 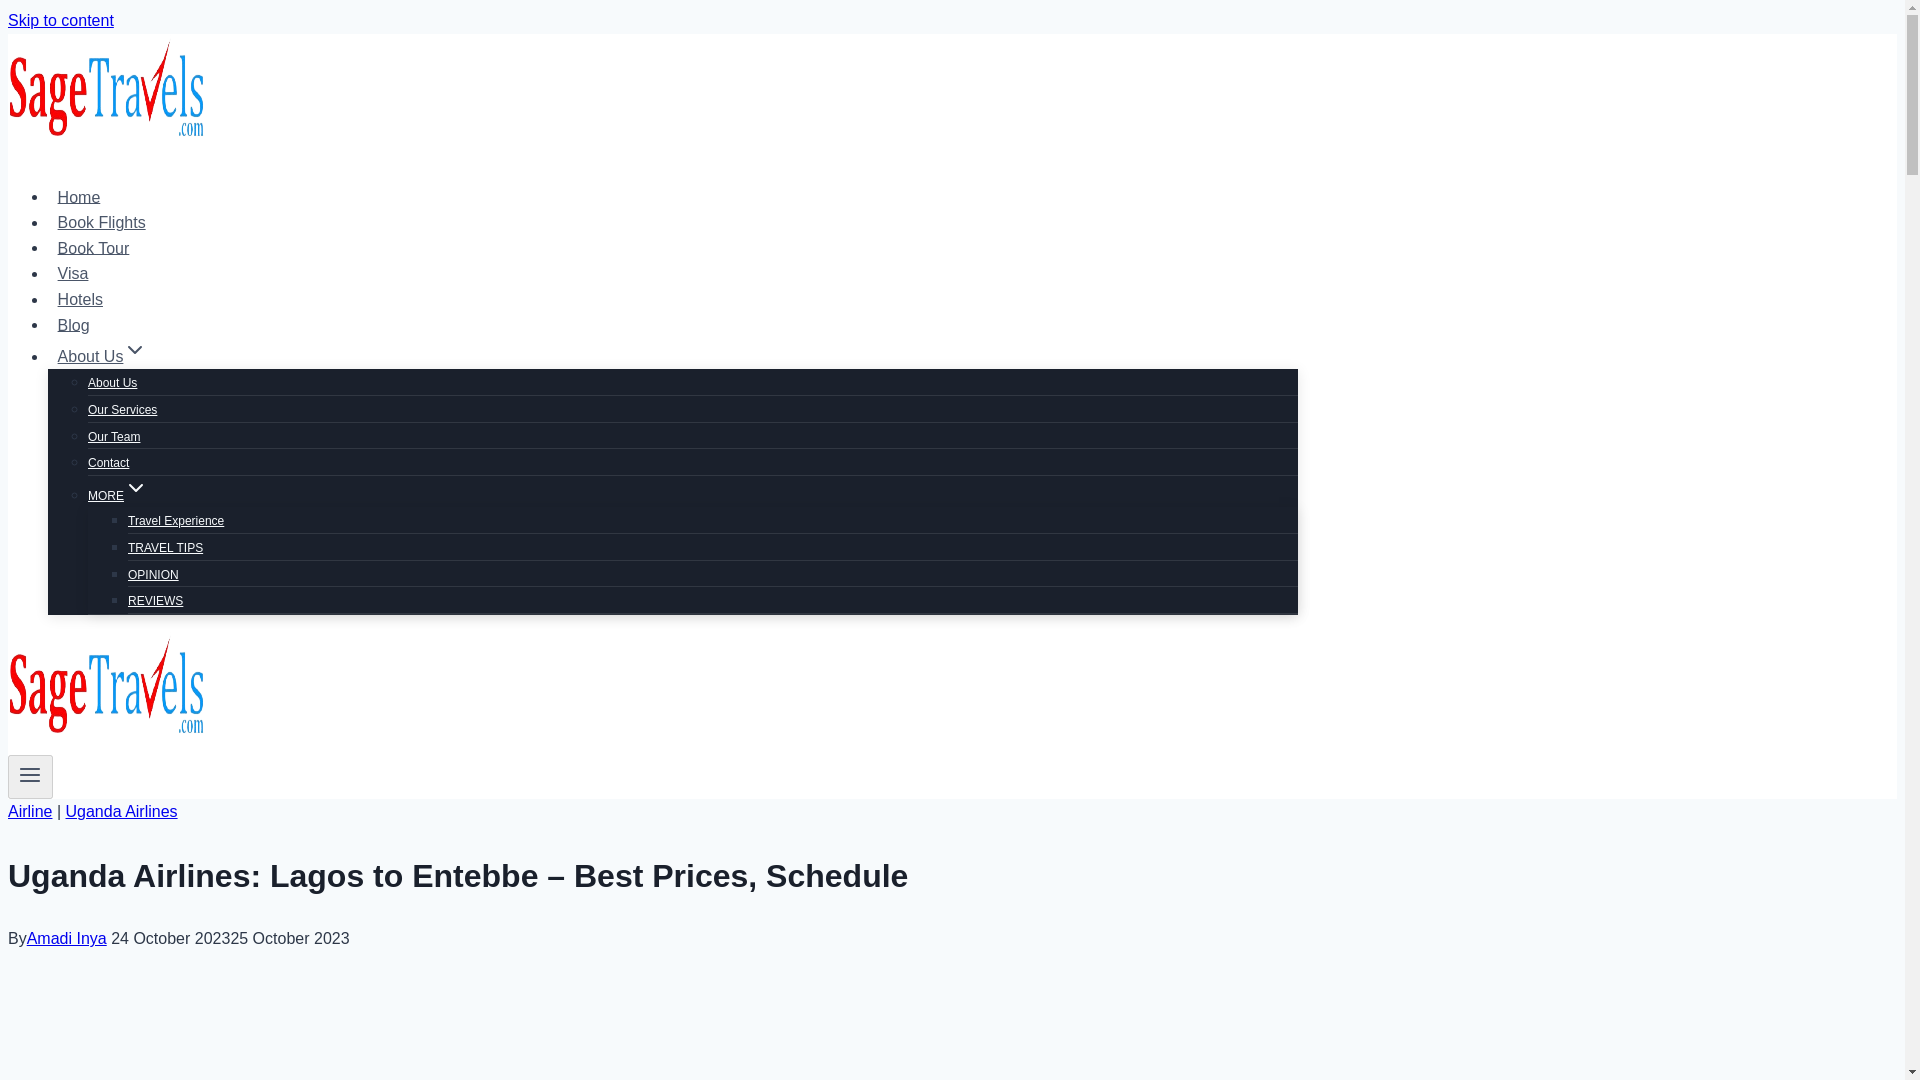 What do you see at coordinates (112, 382) in the screenshot?
I see `About Us` at bounding box center [112, 382].